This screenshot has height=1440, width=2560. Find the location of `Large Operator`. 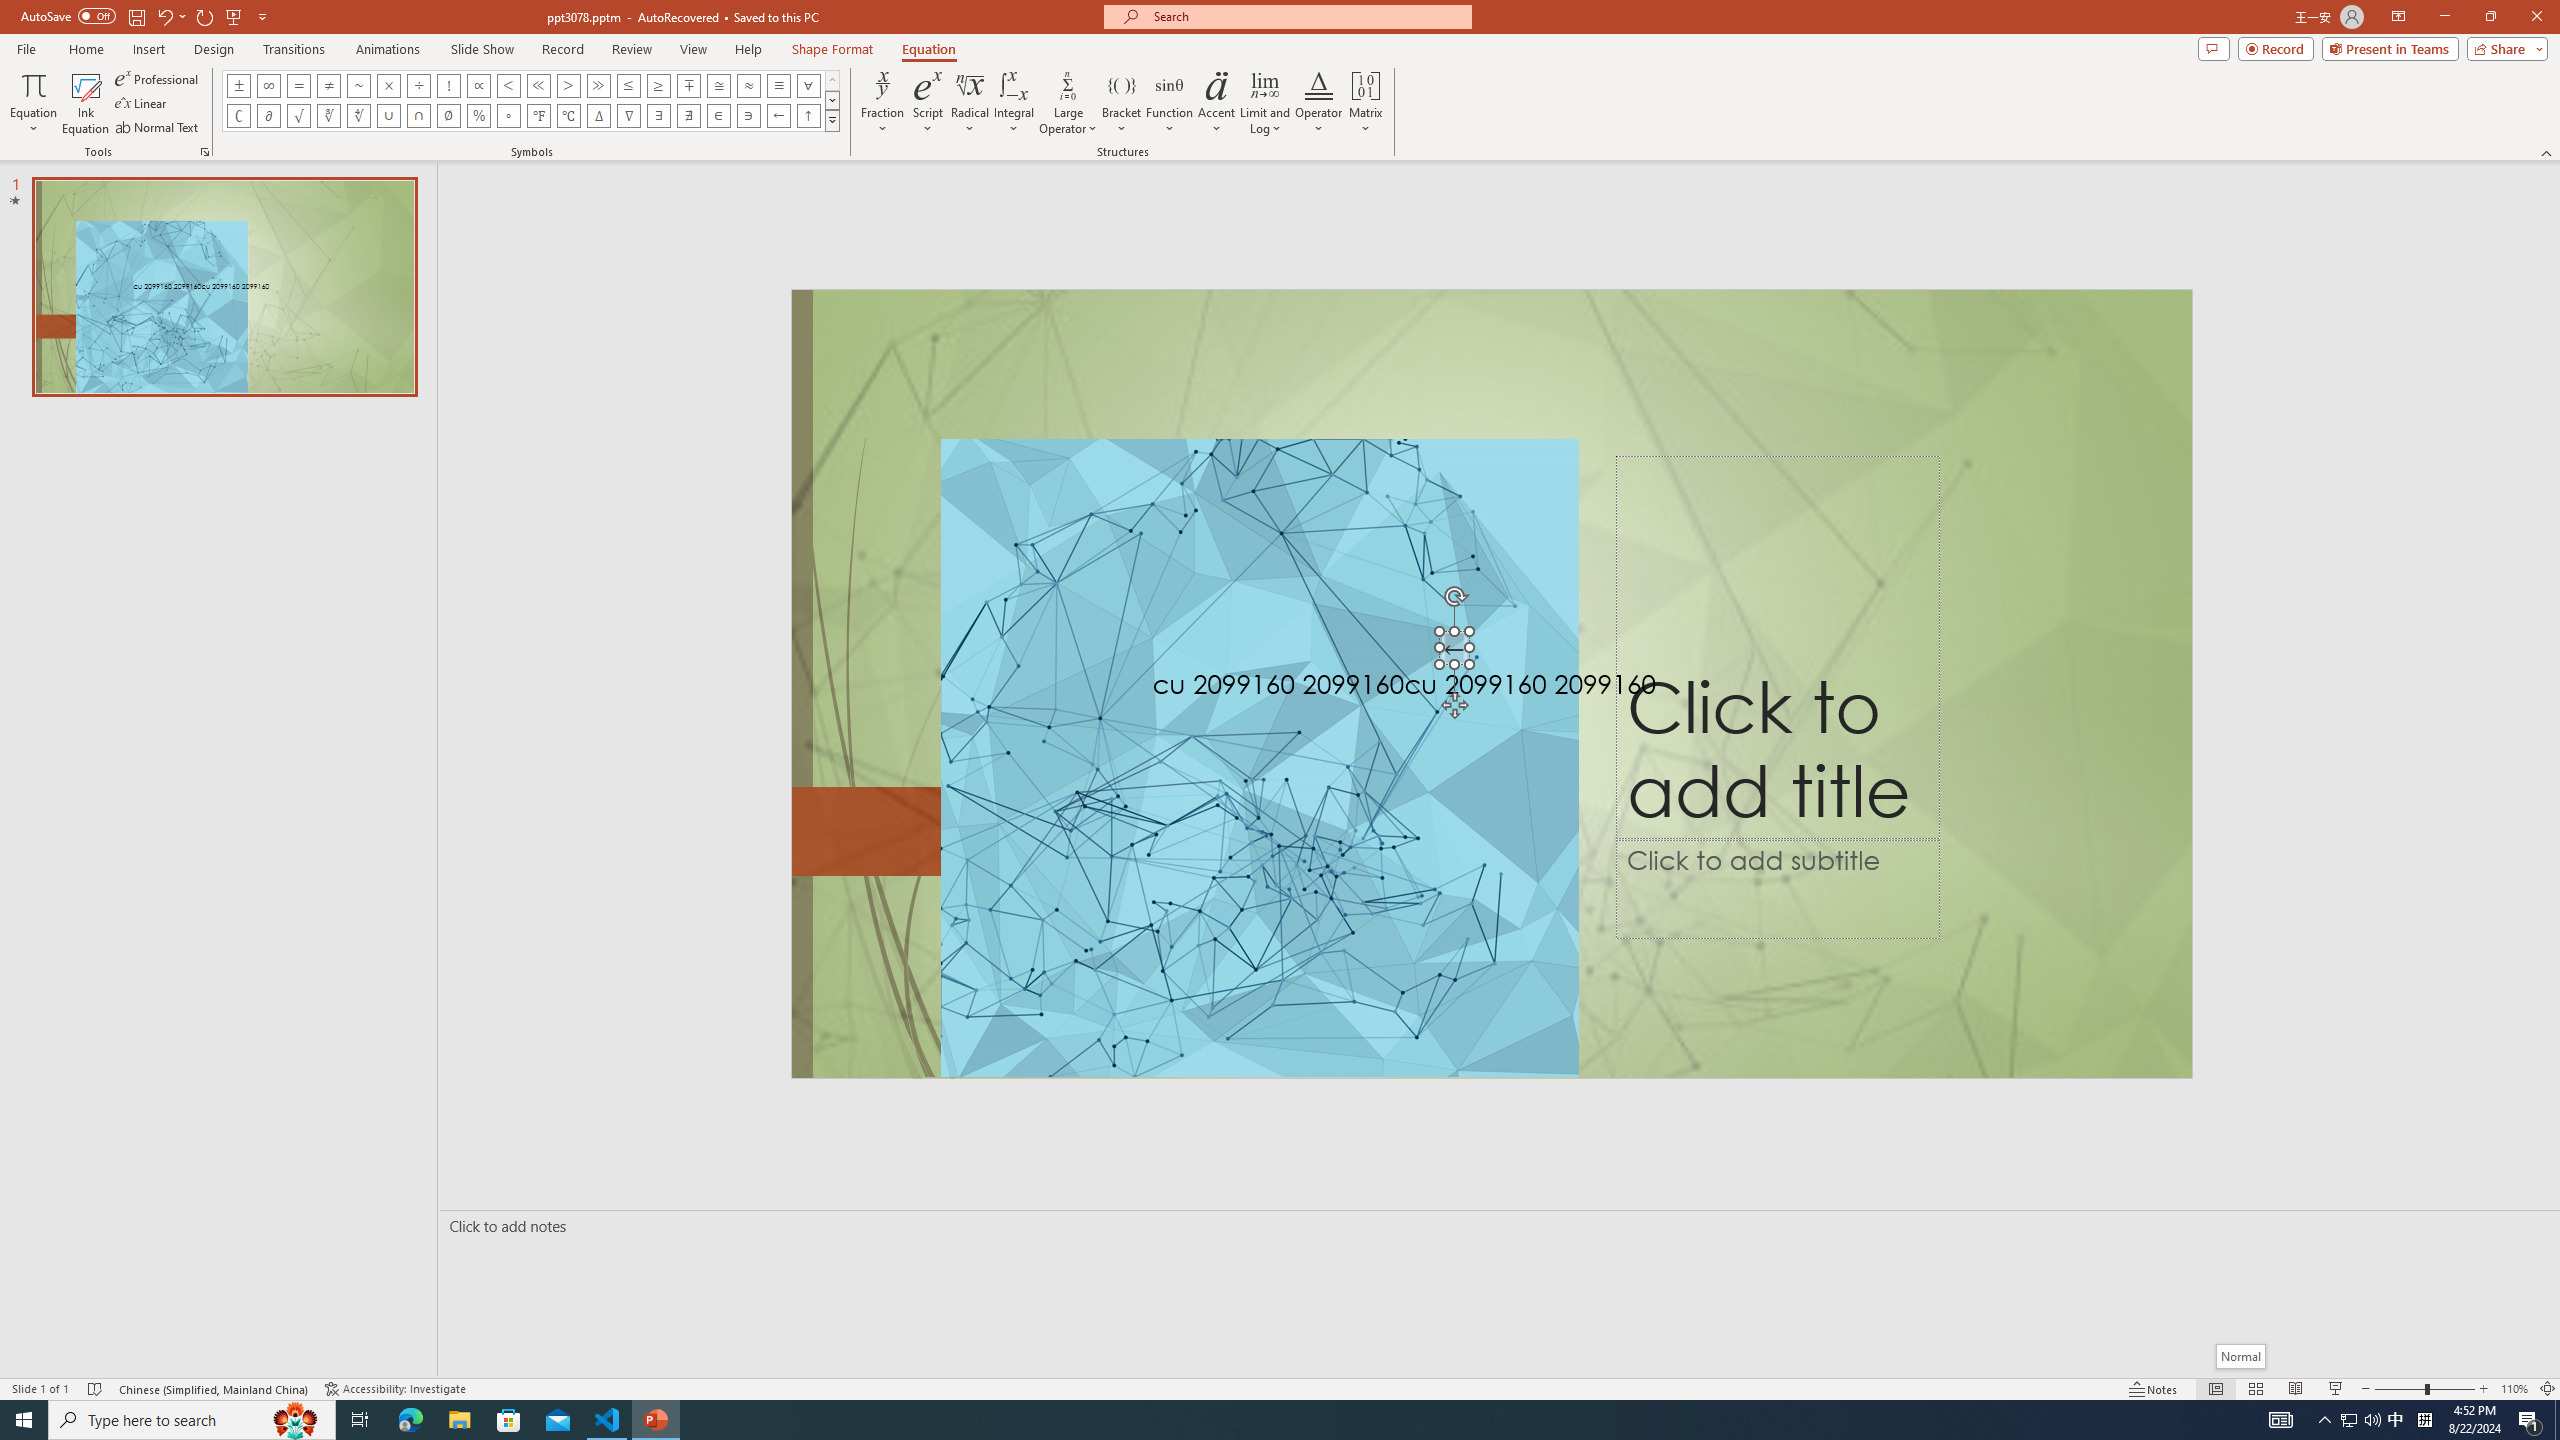

Large Operator is located at coordinates (1068, 103).